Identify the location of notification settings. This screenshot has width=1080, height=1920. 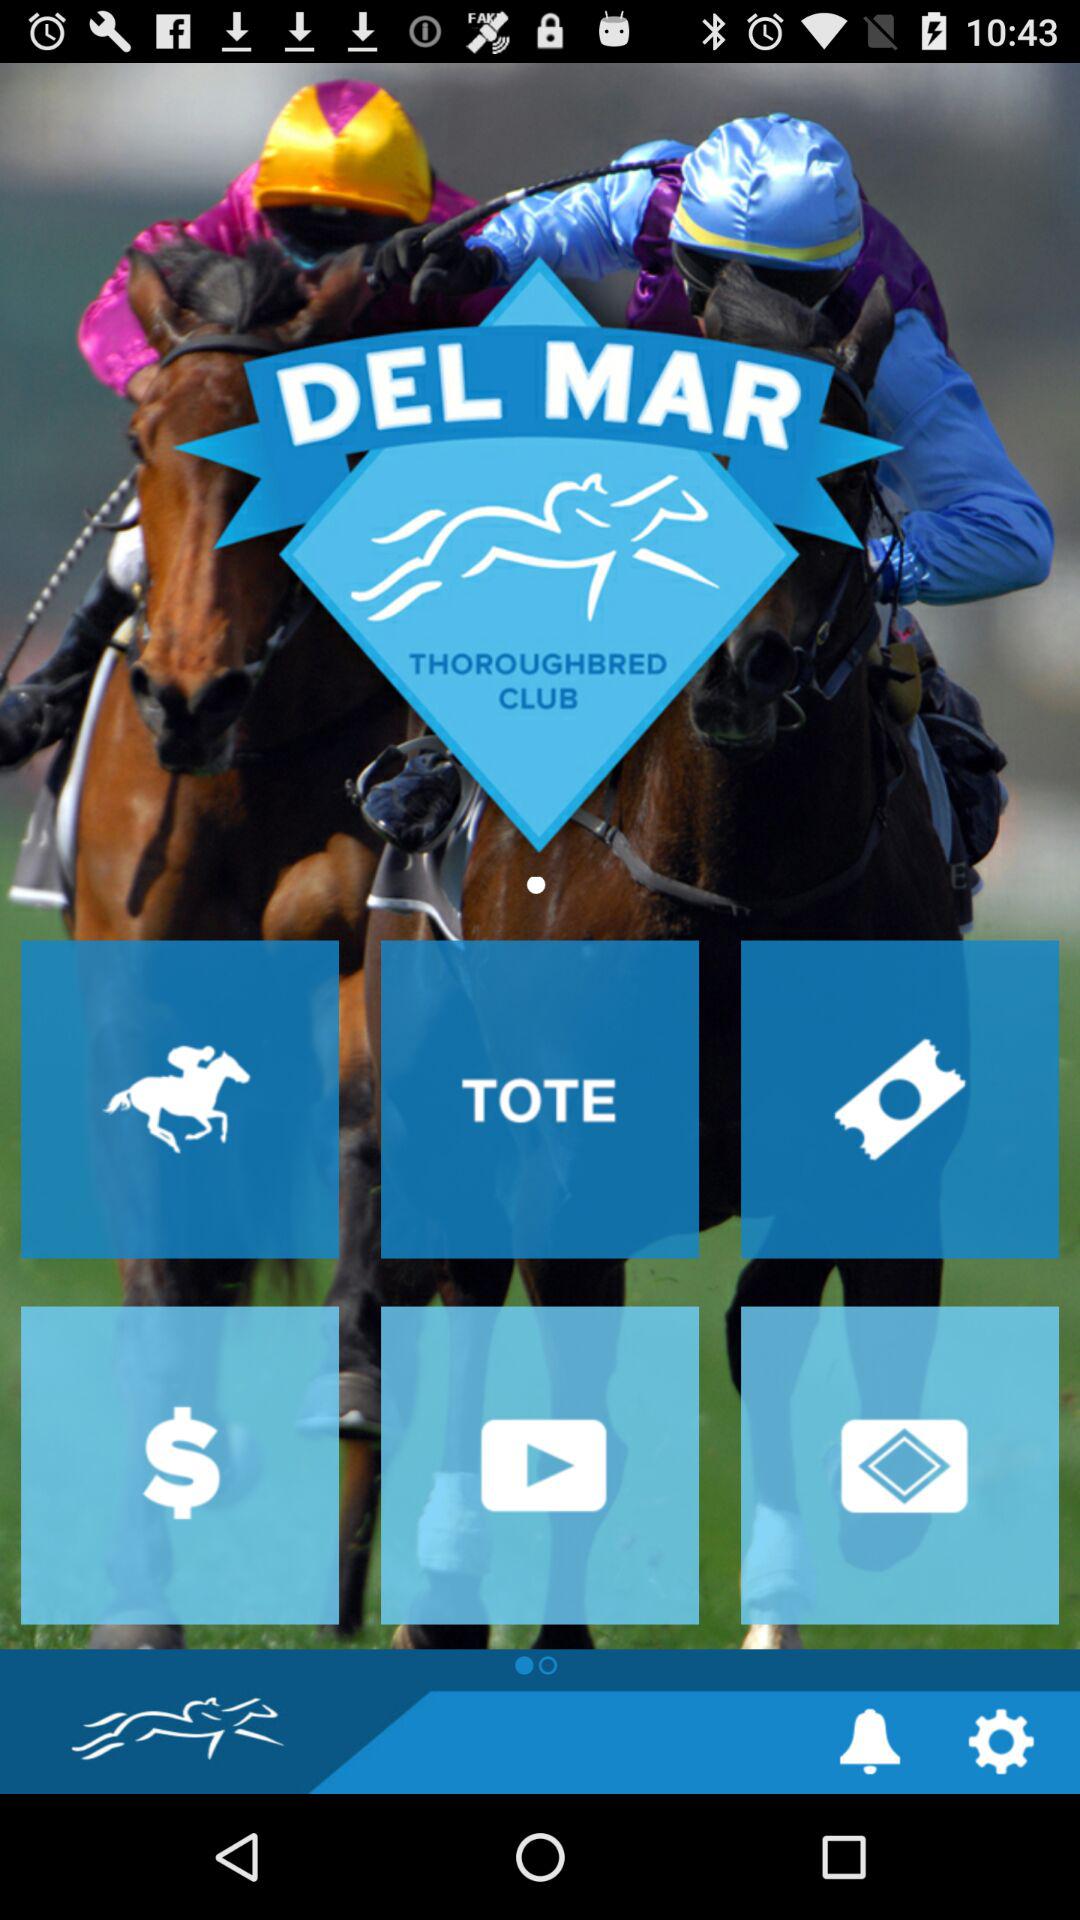
(870, 1742).